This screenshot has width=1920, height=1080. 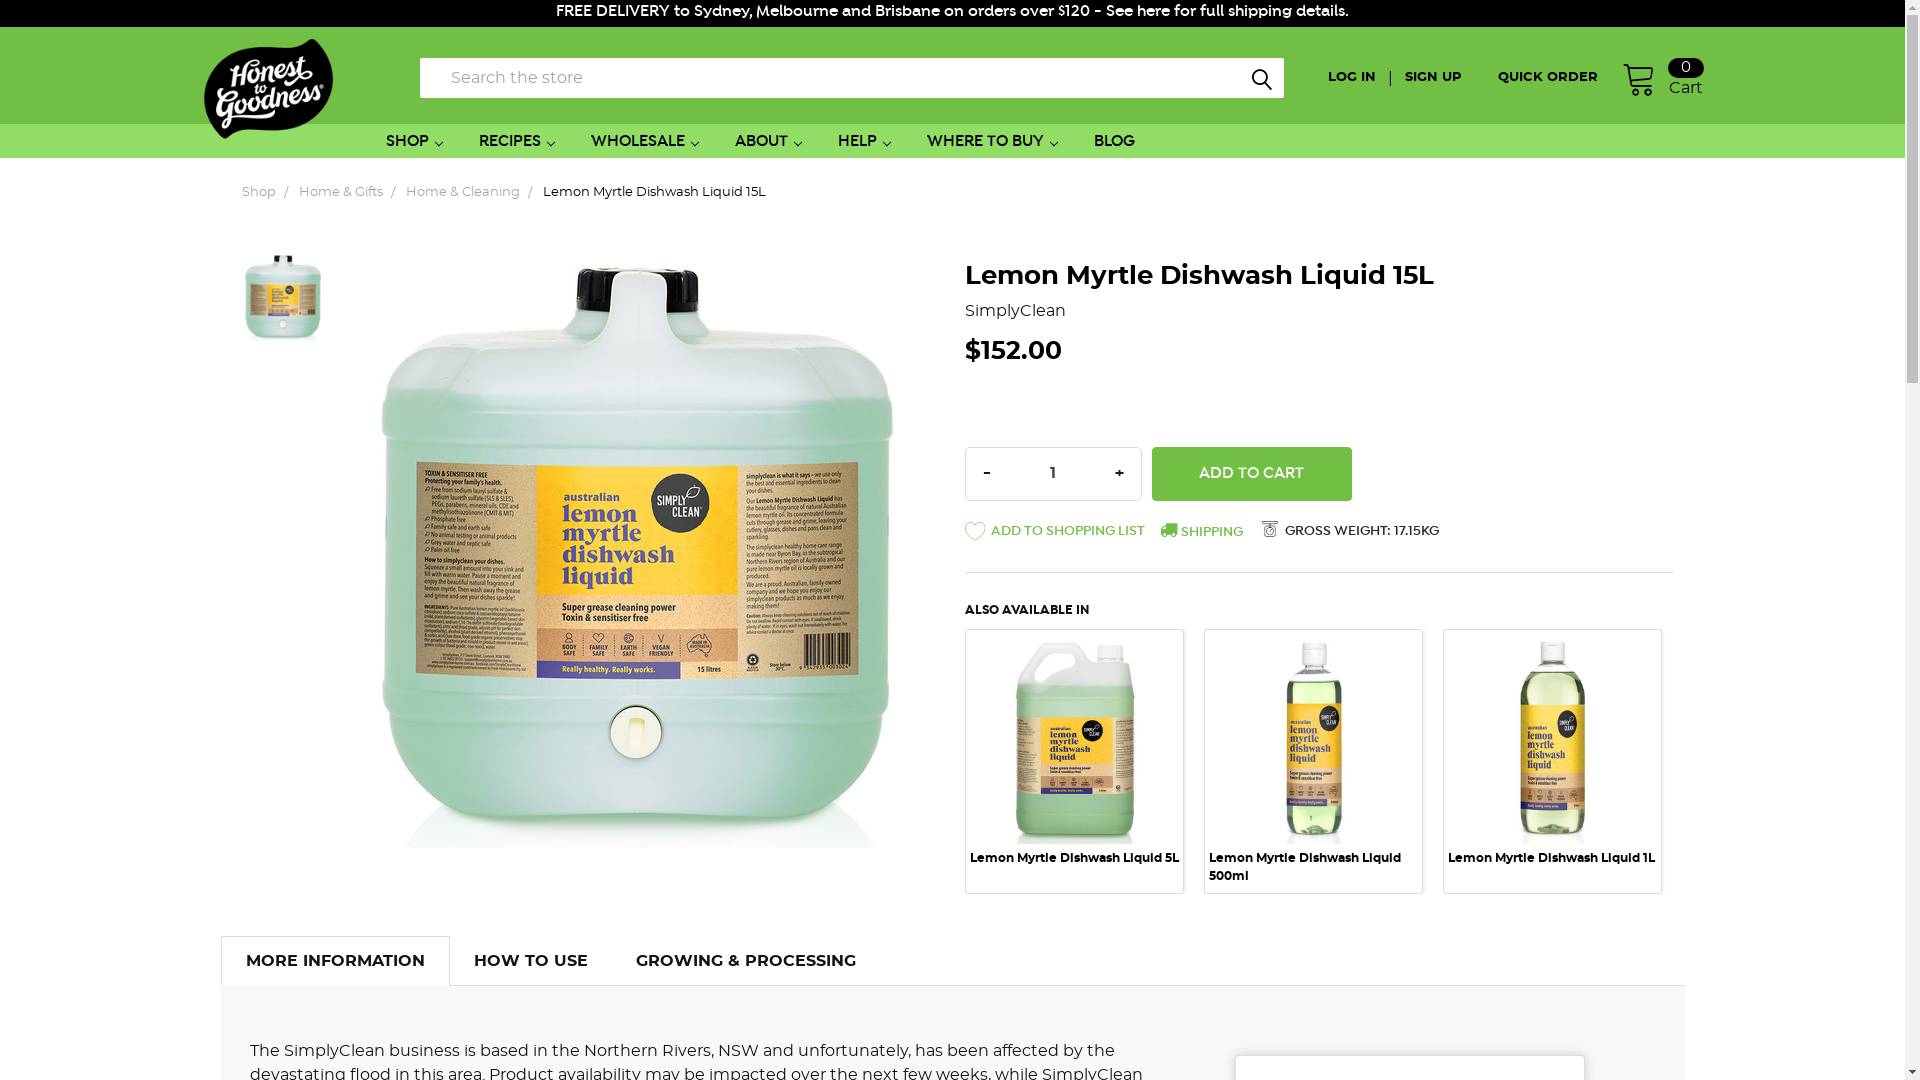 I want to click on MORE INFORMATION, so click(x=336, y=961).